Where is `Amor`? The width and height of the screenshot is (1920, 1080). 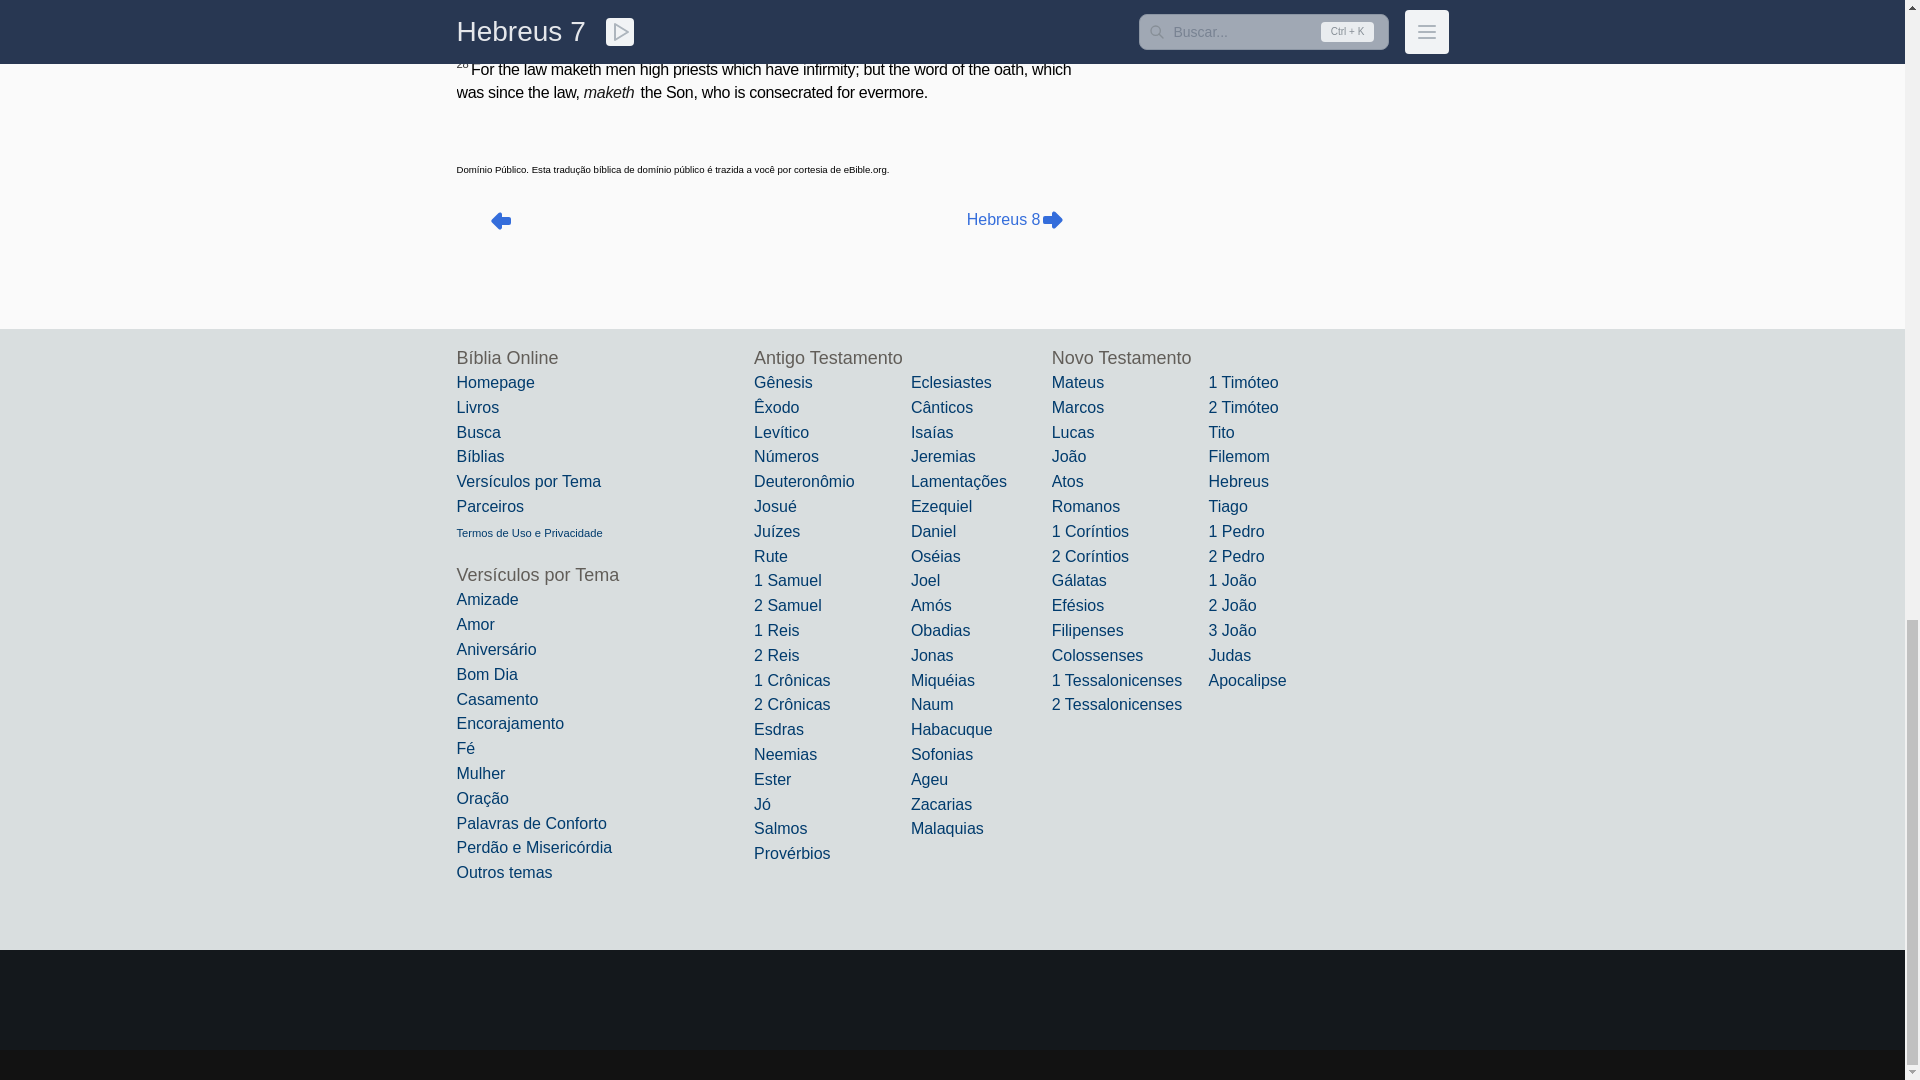
Amor is located at coordinates (474, 624).